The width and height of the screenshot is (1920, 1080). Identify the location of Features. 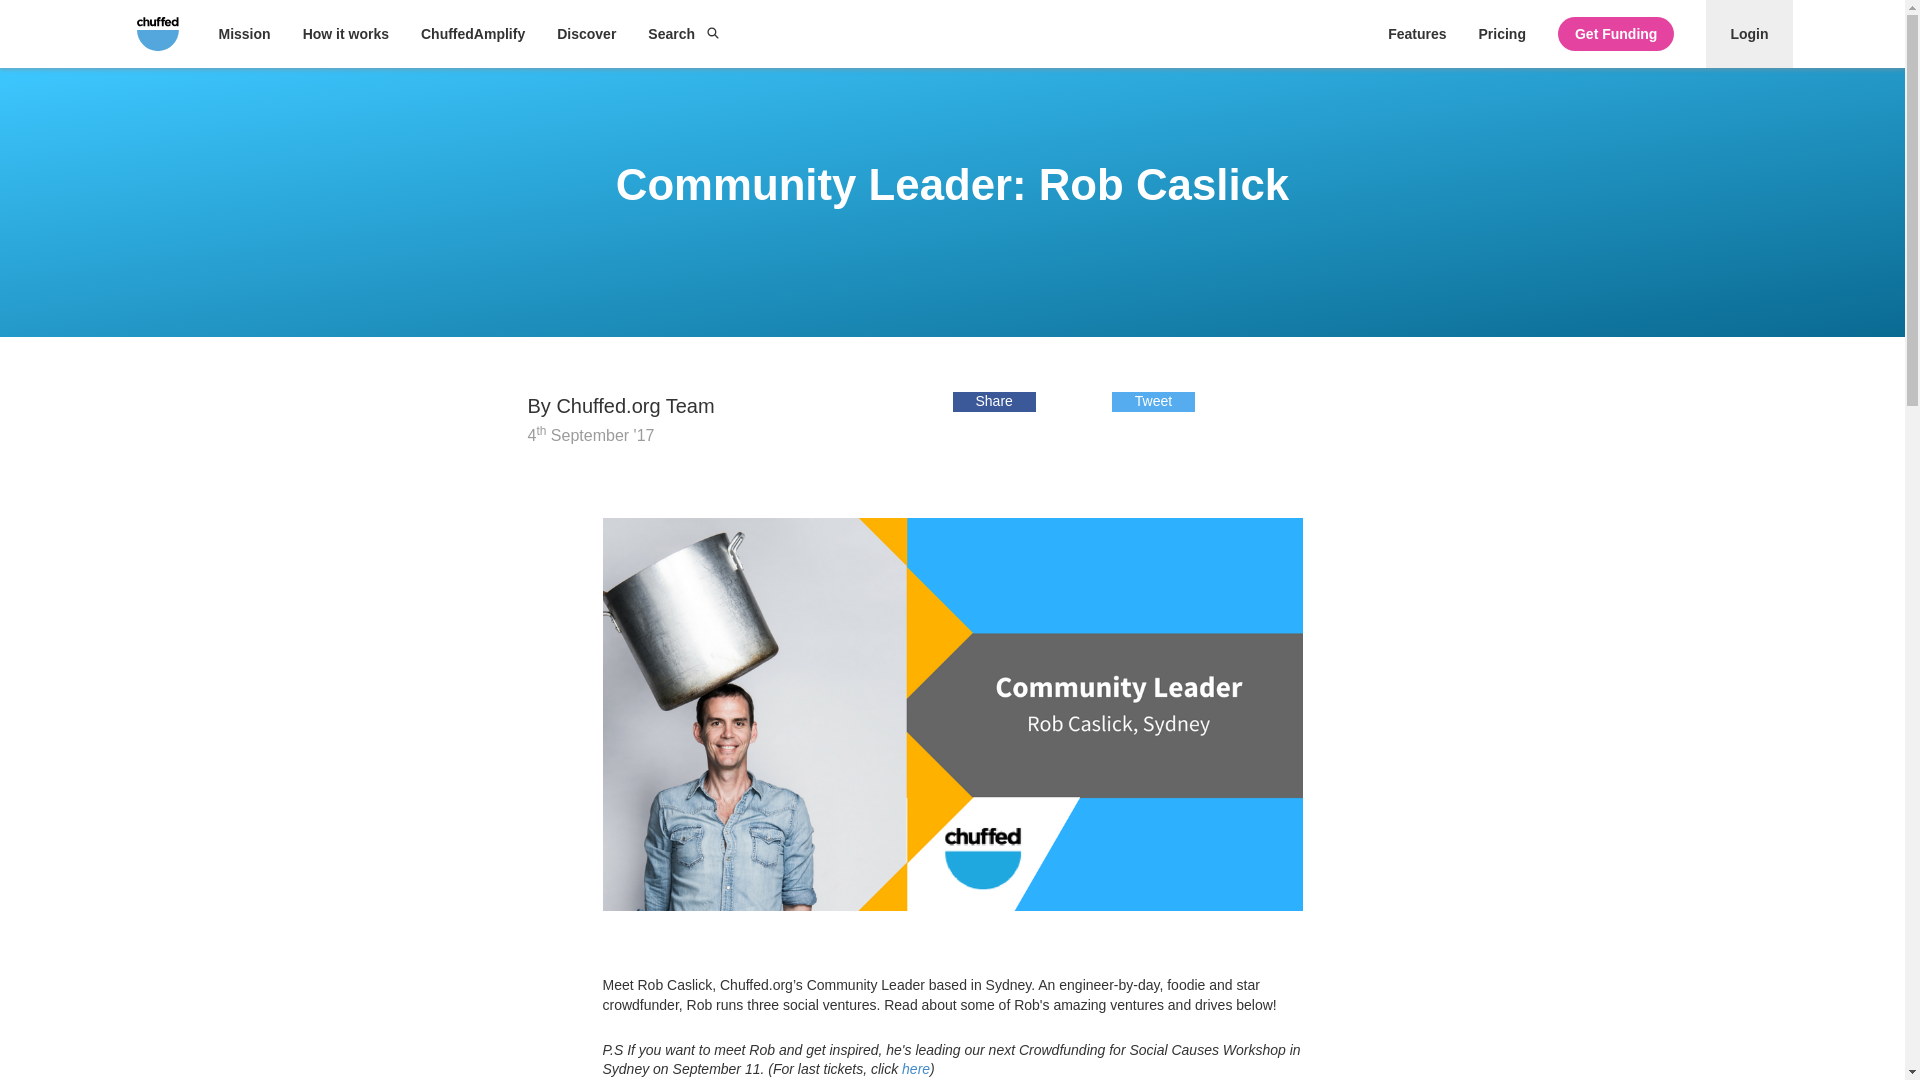
(1416, 34).